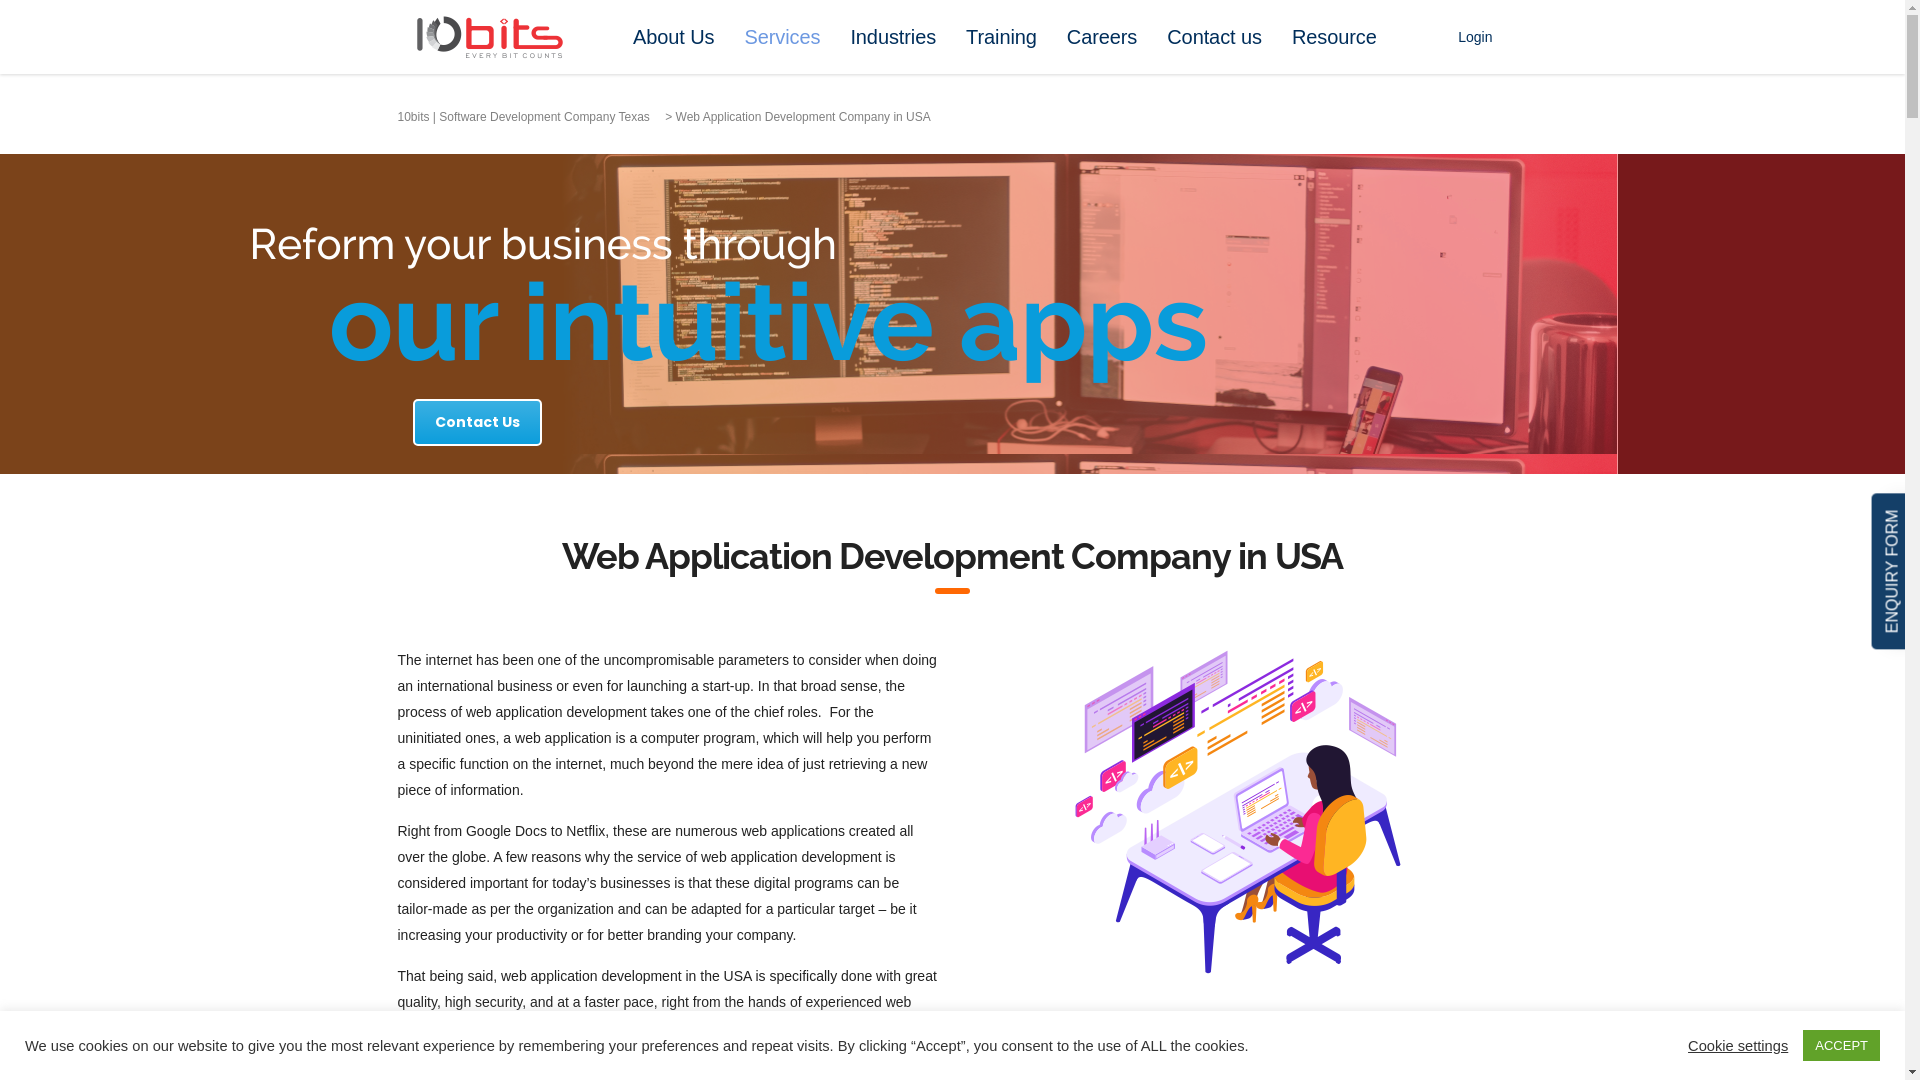  What do you see at coordinates (1334, 37) in the screenshot?
I see `Resource` at bounding box center [1334, 37].